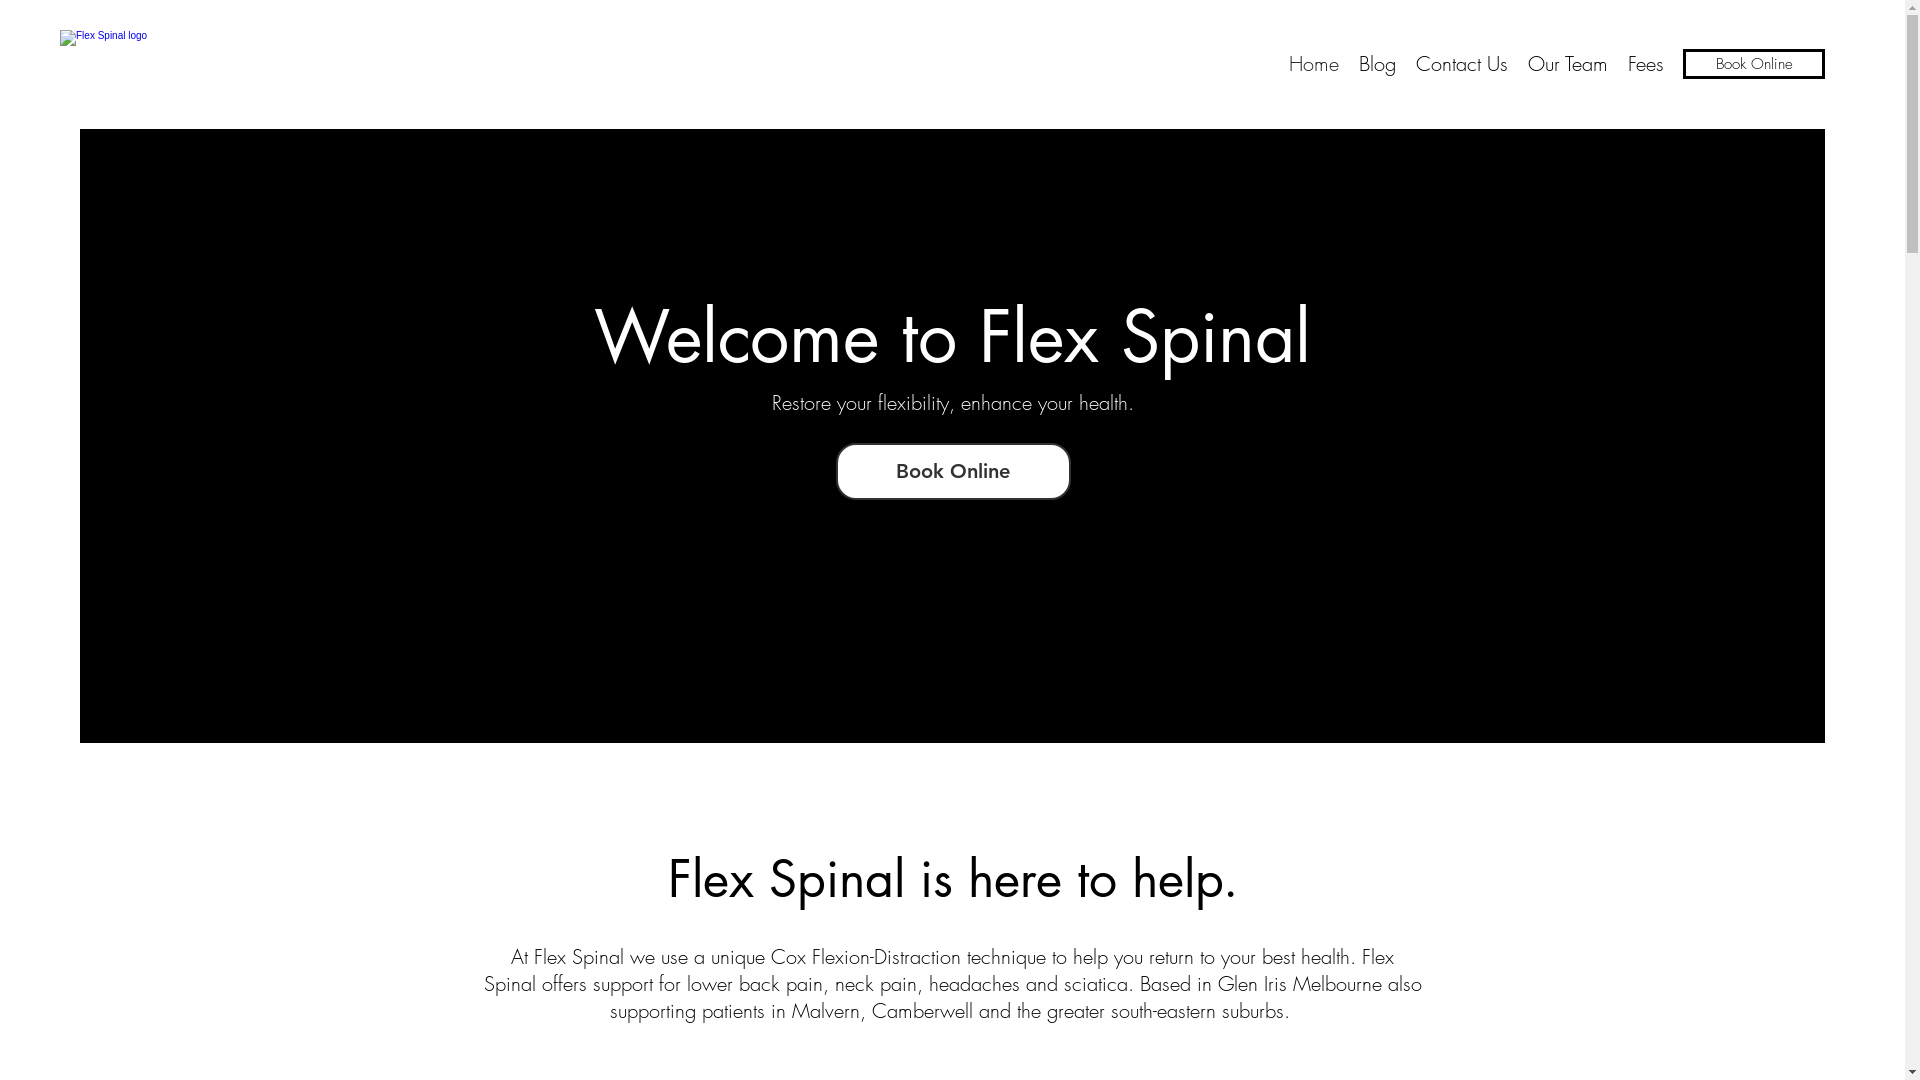 This screenshot has height=1080, width=1920. What do you see at coordinates (1462, 64) in the screenshot?
I see `Contact Us` at bounding box center [1462, 64].